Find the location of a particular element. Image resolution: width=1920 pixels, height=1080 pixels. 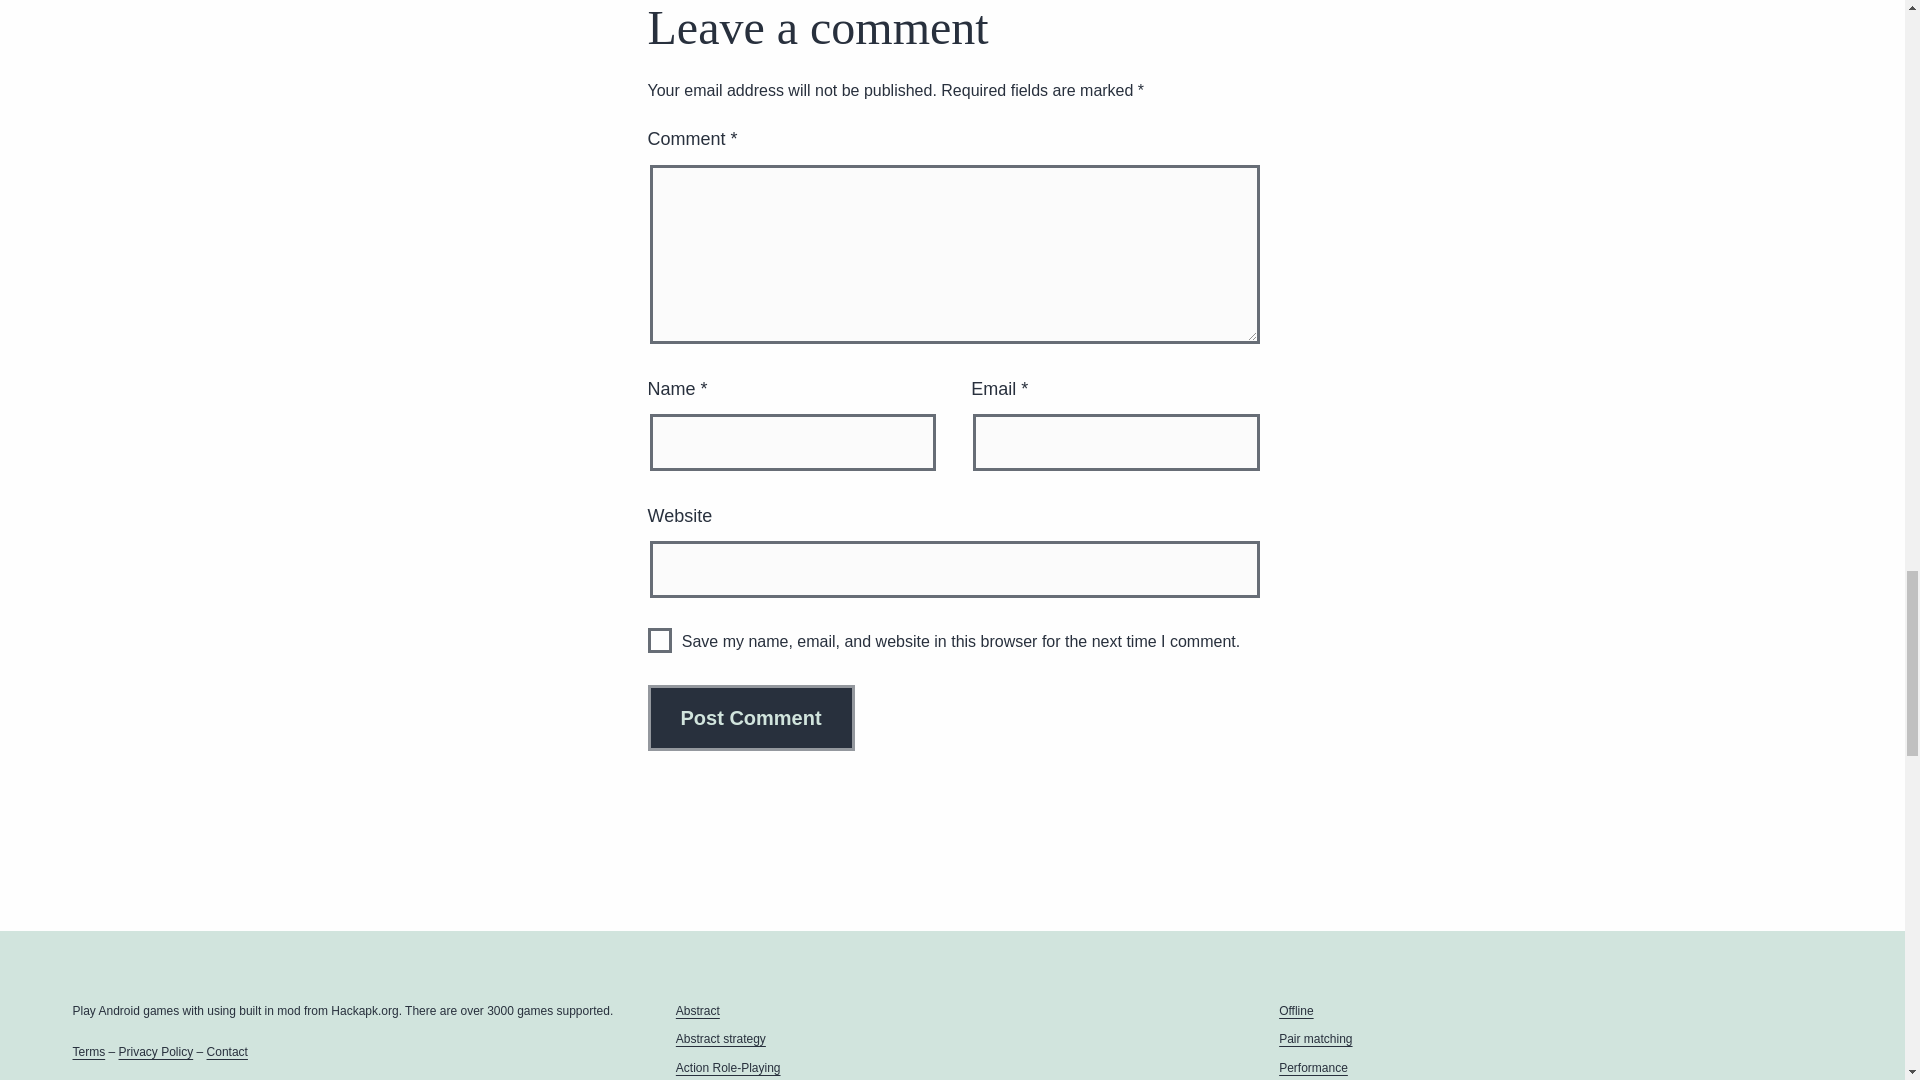

Post Comment is located at coordinates (751, 717).